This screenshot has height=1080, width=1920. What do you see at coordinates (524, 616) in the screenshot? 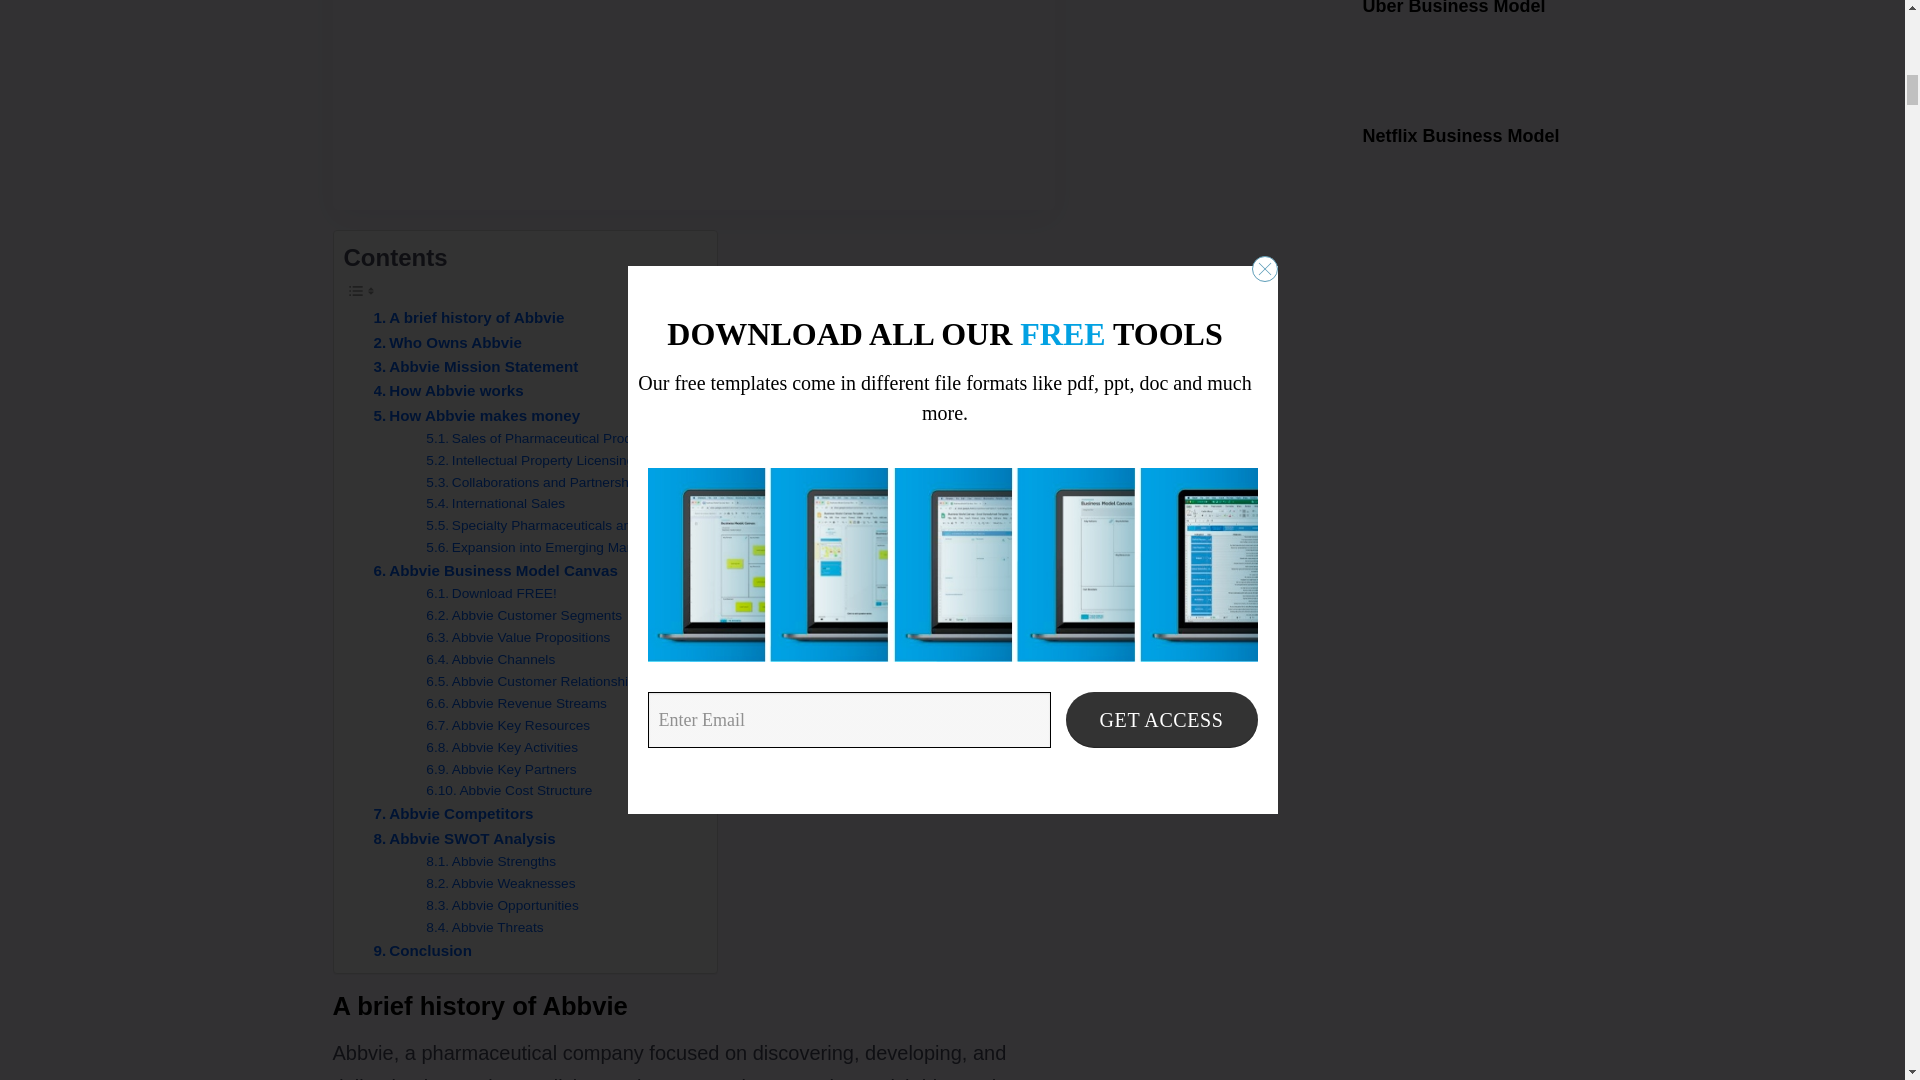
I see `Abbvie Customer Segments` at bounding box center [524, 616].